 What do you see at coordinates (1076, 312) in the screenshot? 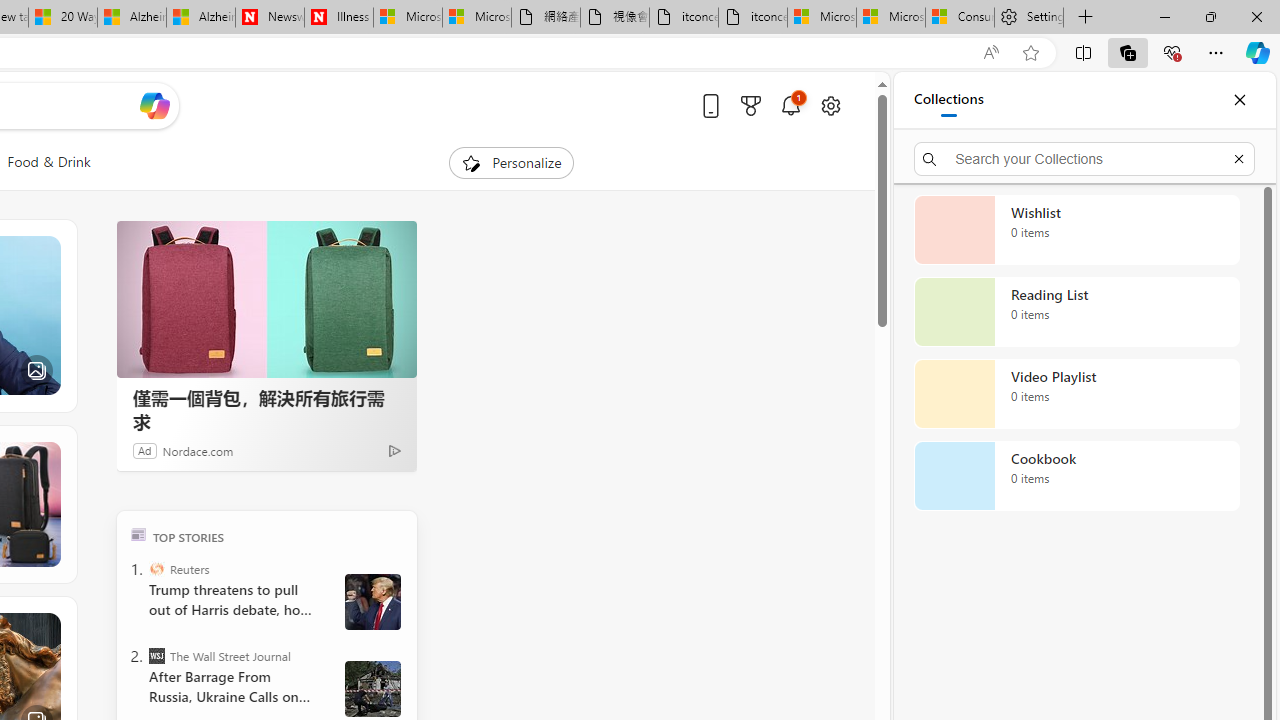
I see `Reading List collection, 0 items` at bounding box center [1076, 312].